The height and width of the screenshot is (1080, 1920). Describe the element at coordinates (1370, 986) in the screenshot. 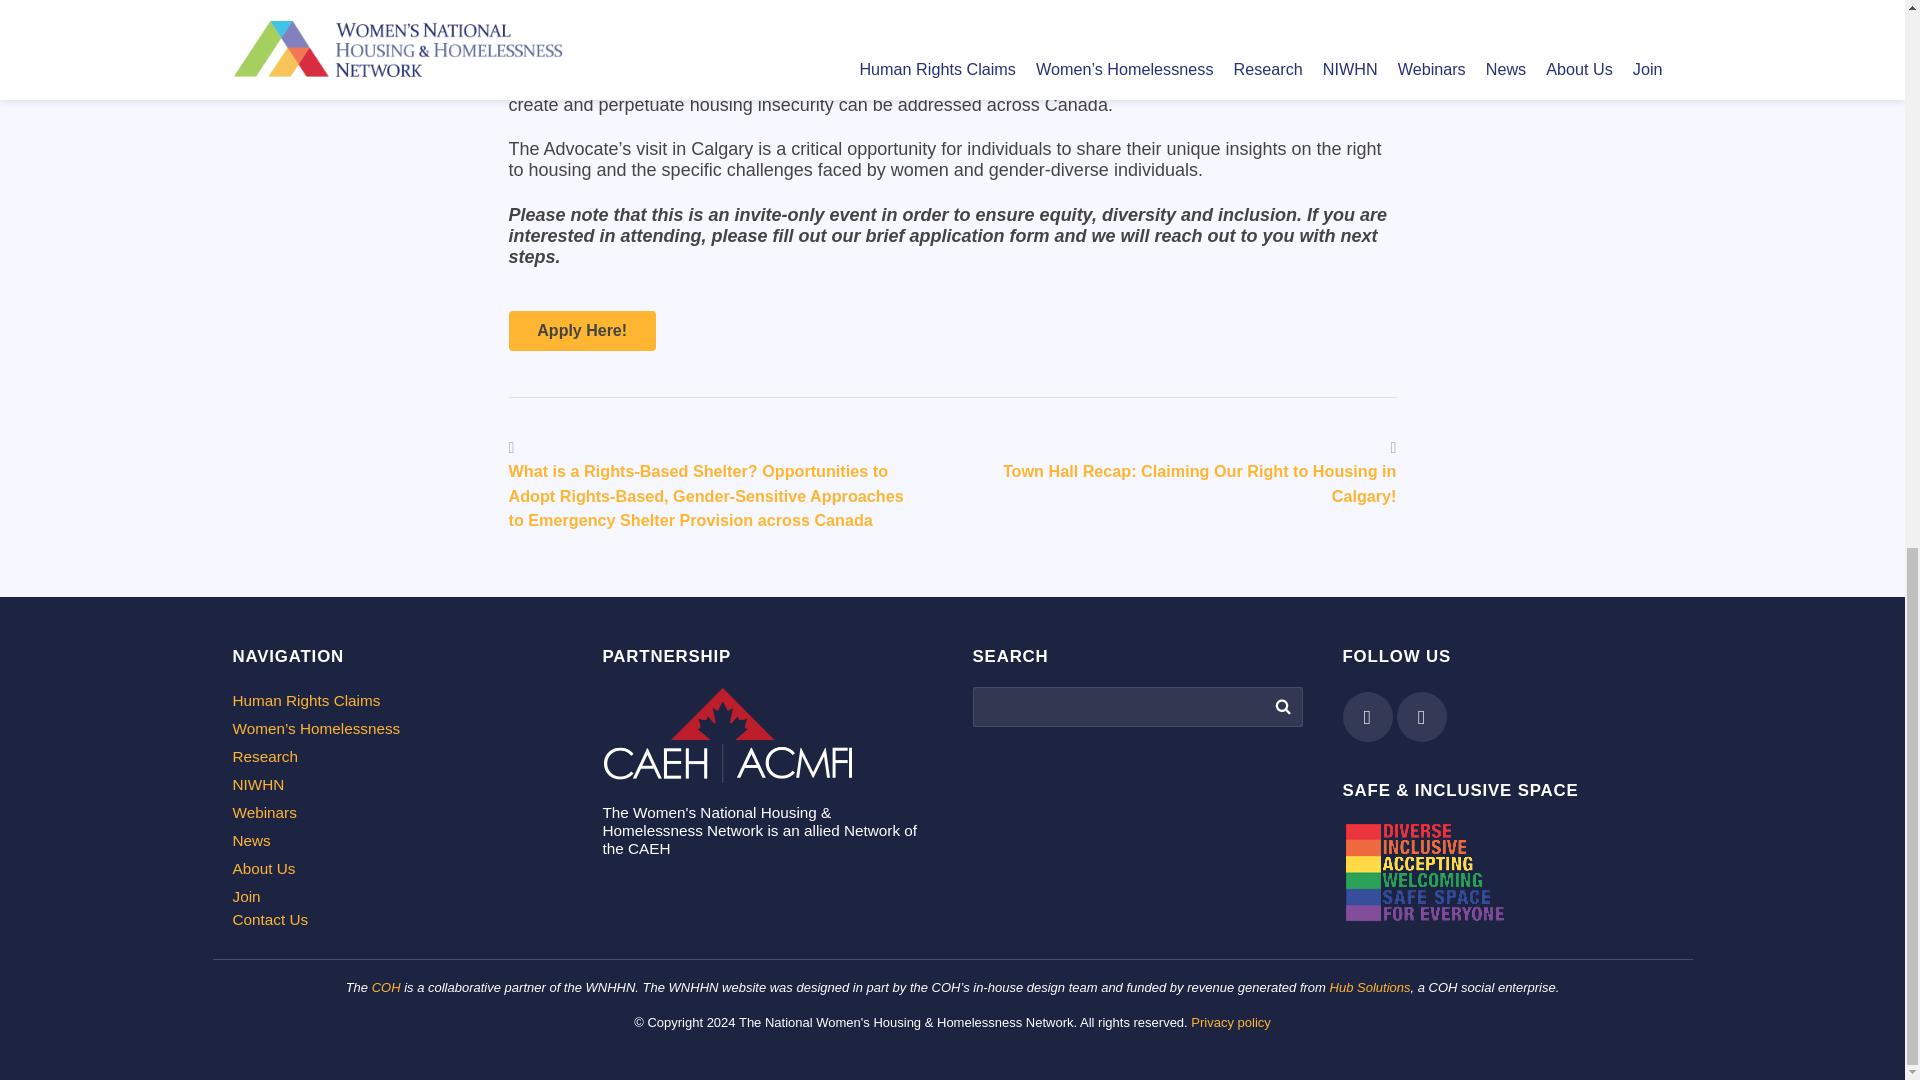

I see `Hub Solutions` at that location.